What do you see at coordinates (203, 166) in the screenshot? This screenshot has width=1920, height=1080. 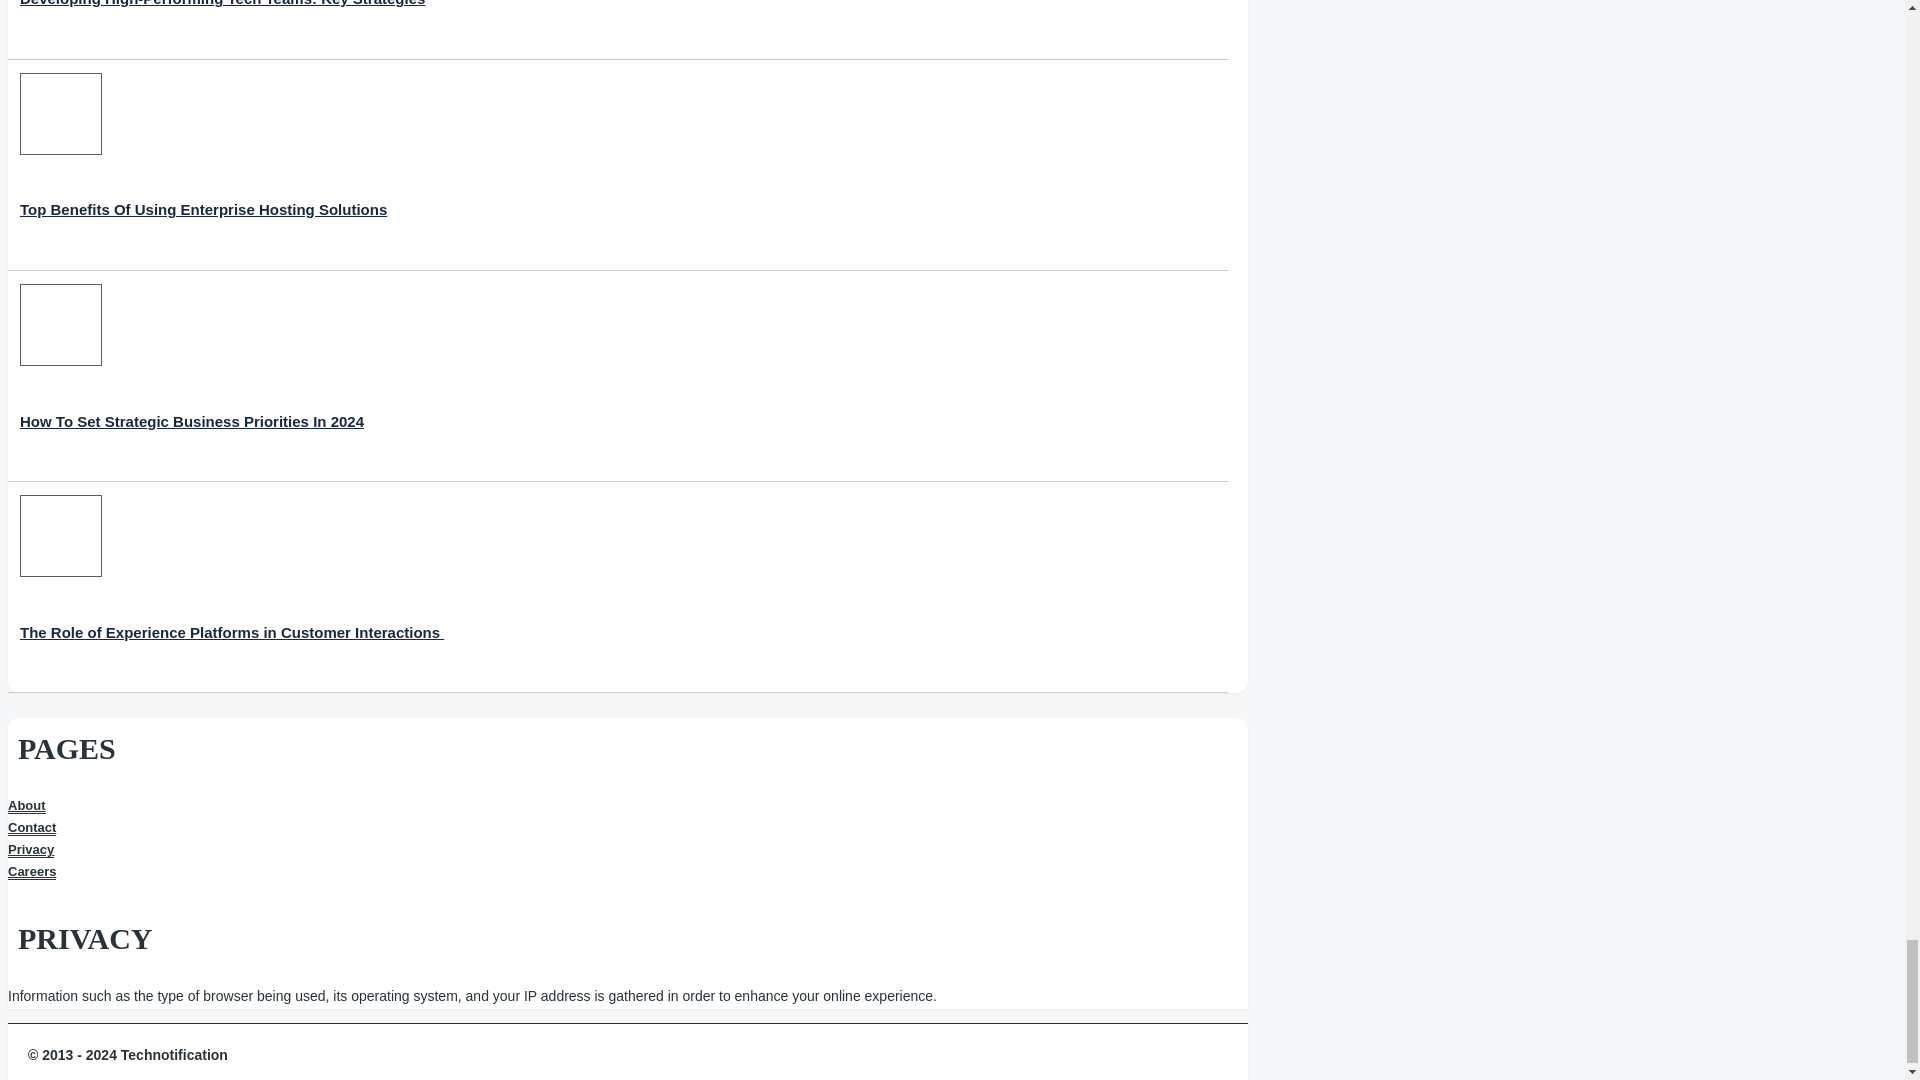 I see `Top Benefits Of Using Enterprise Hosting Solutions` at bounding box center [203, 166].